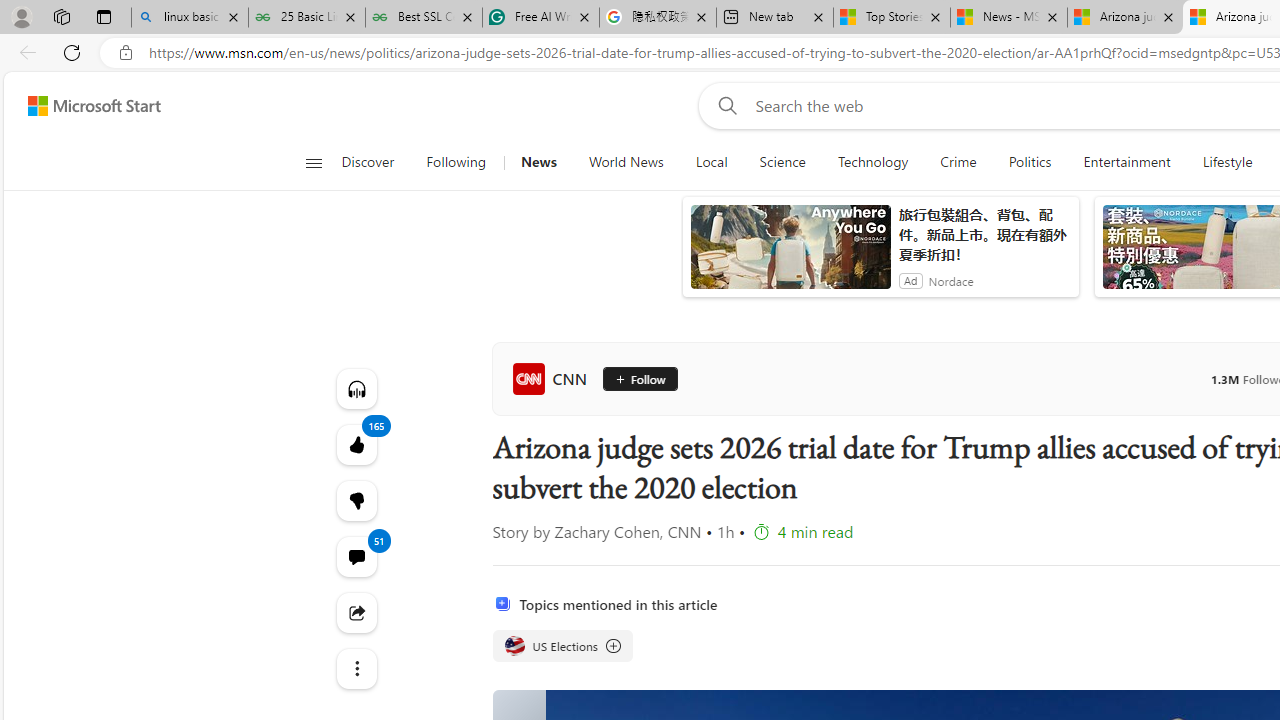  What do you see at coordinates (356, 388) in the screenshot?
I see `Listen to this article` at bounding box center [356, 388].